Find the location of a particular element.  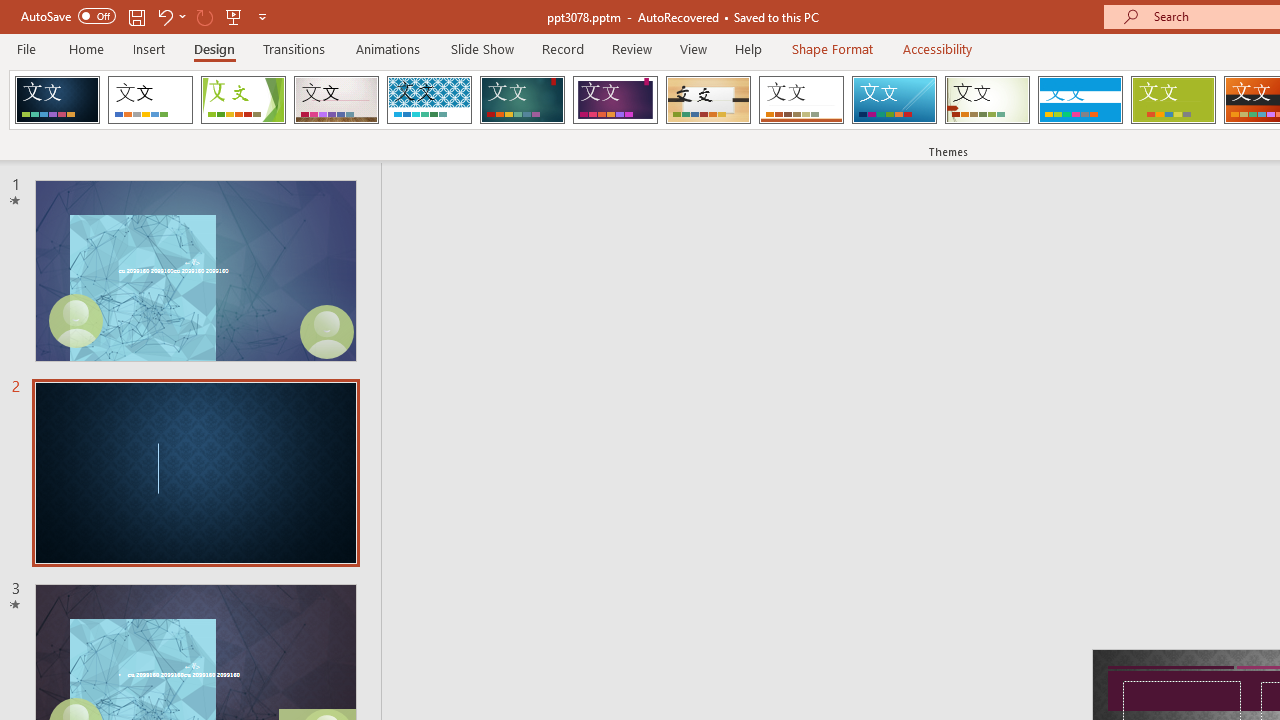

Dividend is located at coordinates (57, 100).